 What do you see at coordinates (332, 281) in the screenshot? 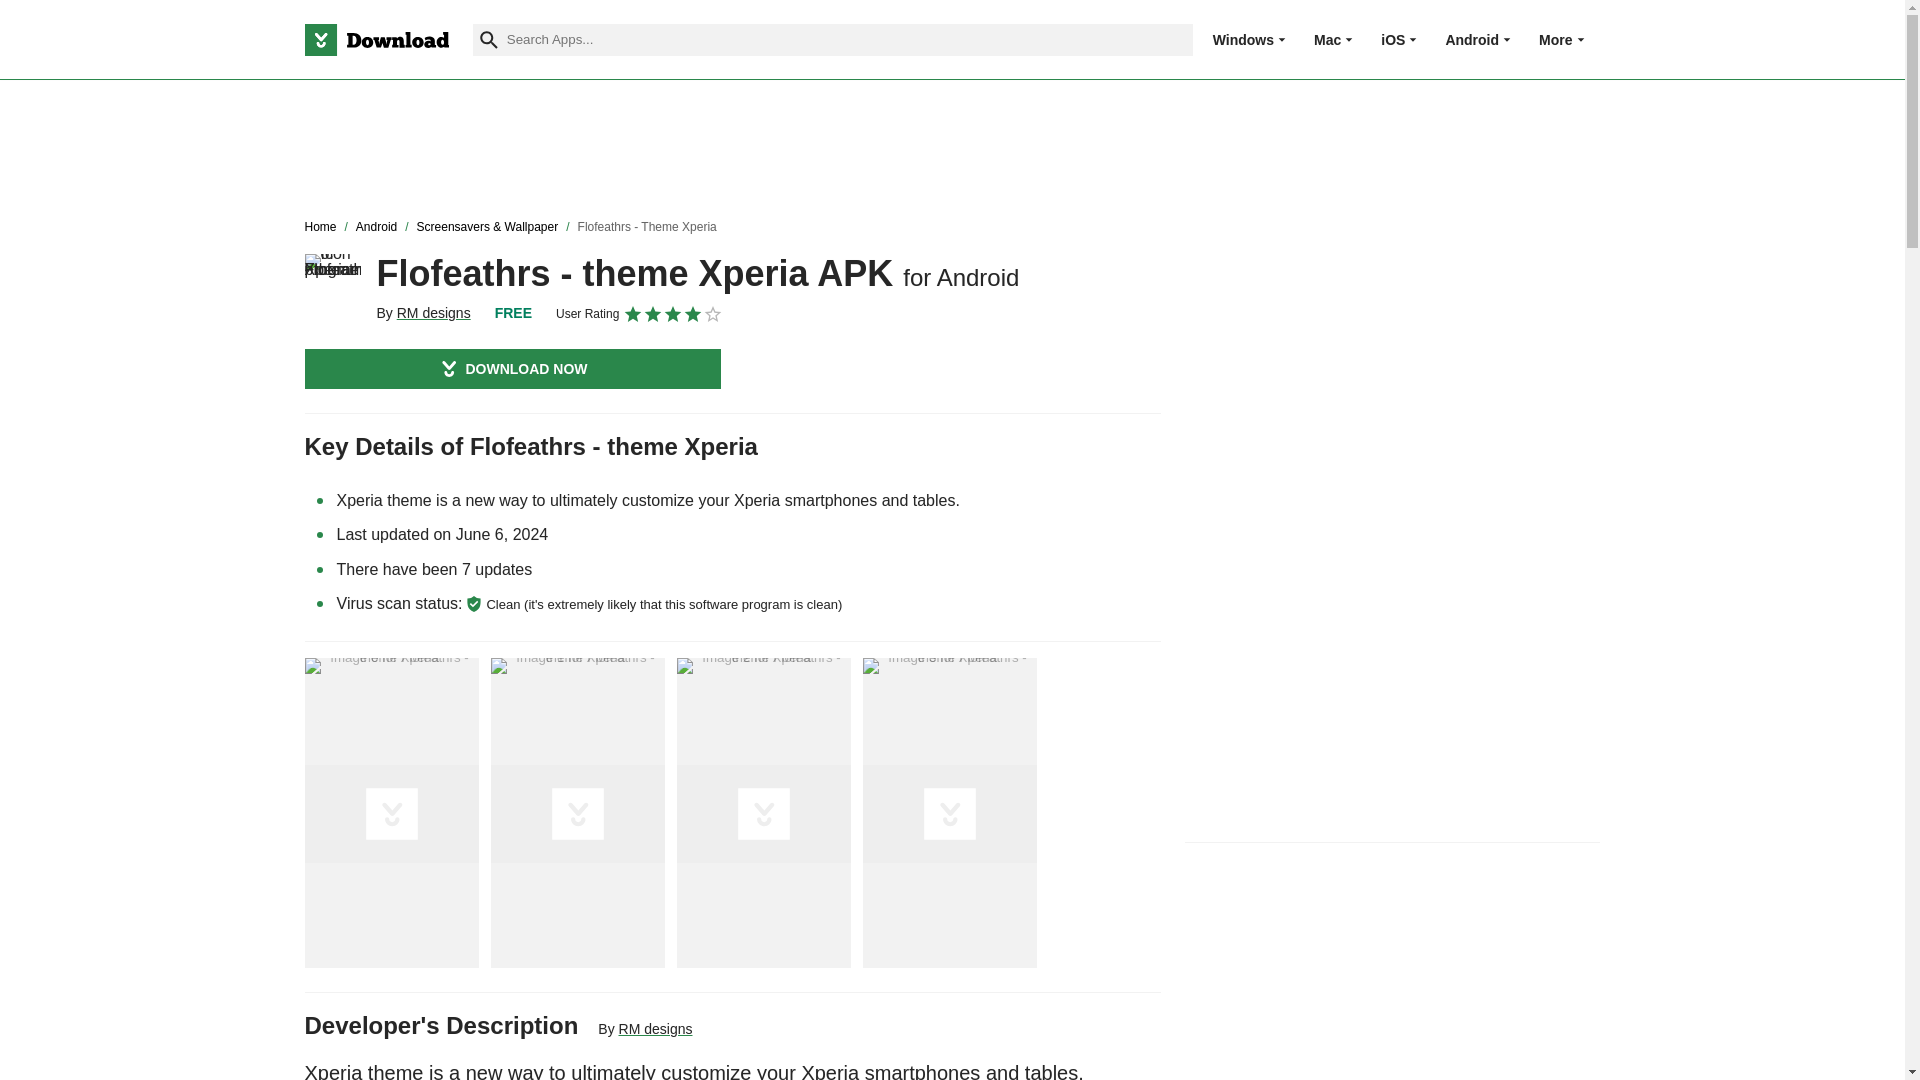
I see `Flofeathrs - theme Xperia APK for Android` at bounding box center [332, 281].